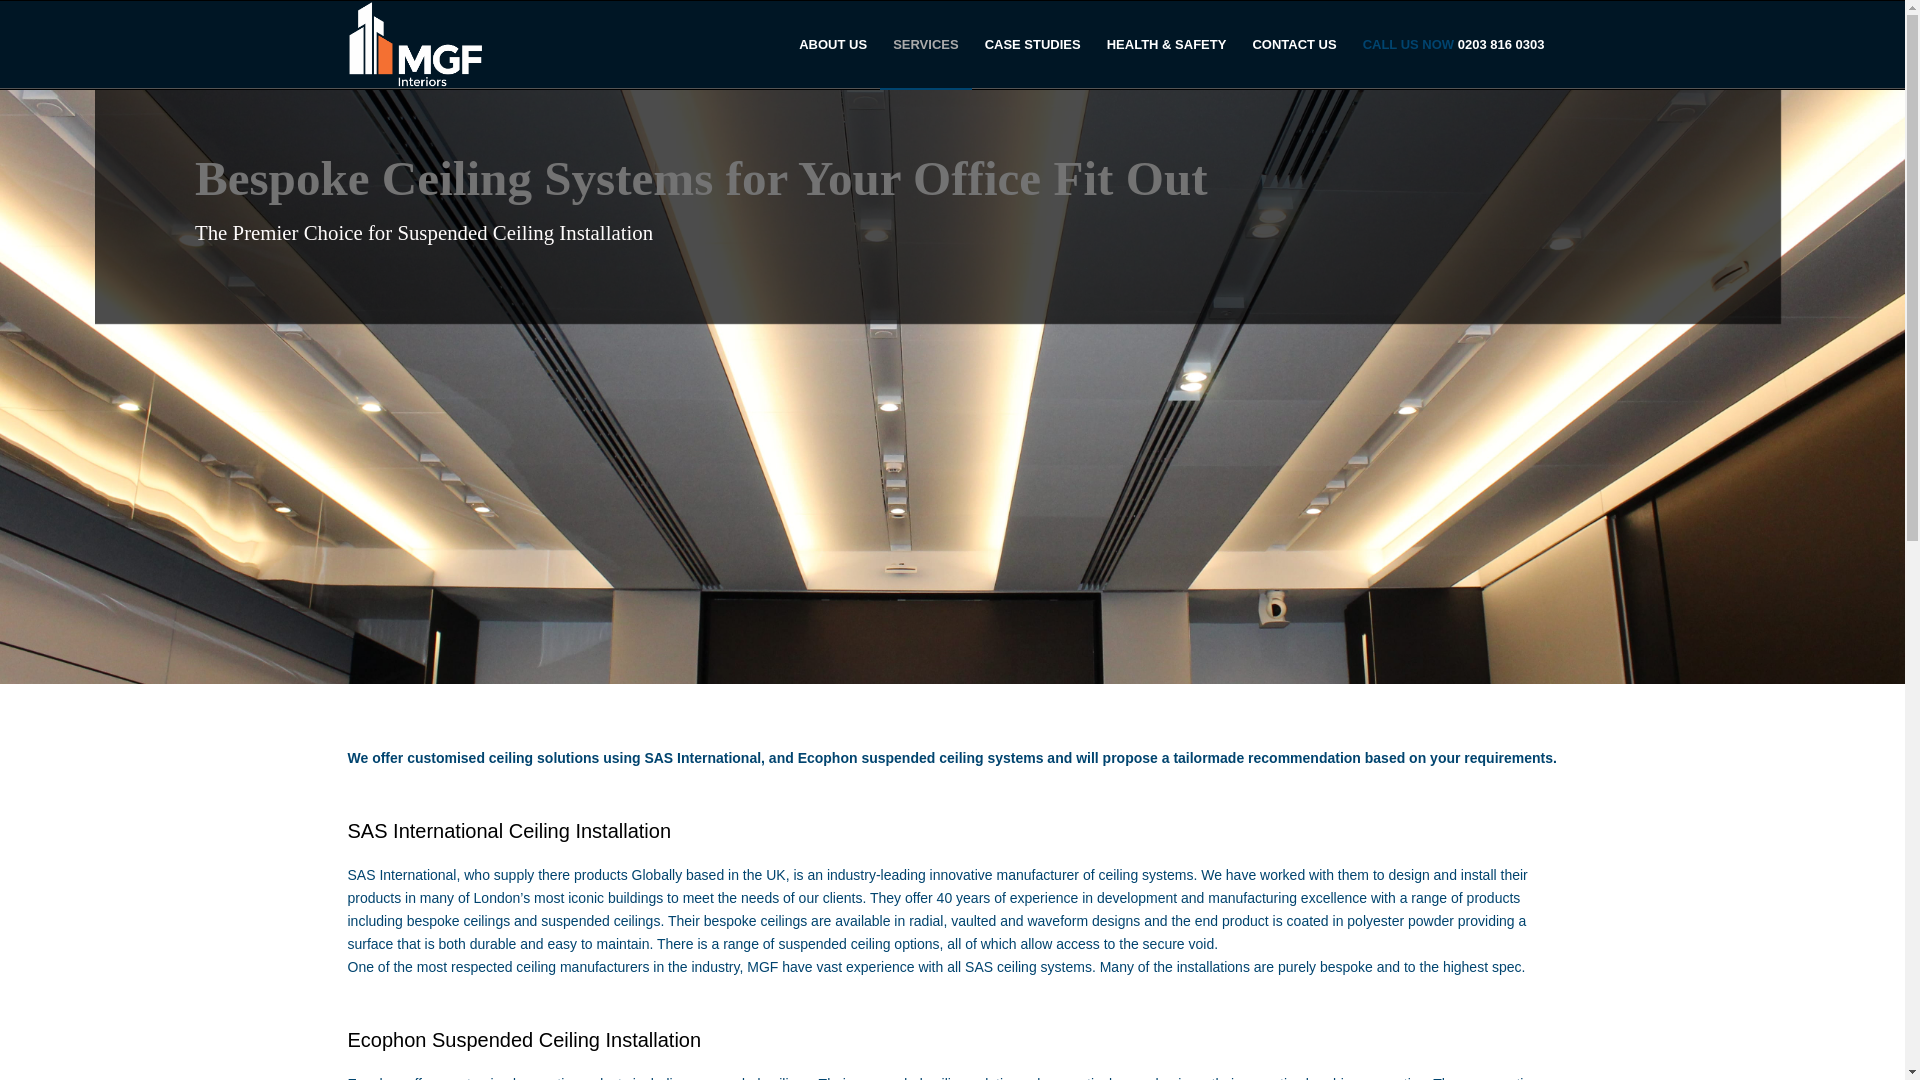  Describe the element at coordinates (1032, 44) in the screenshot. I see `CASE STUDIES` at that location.